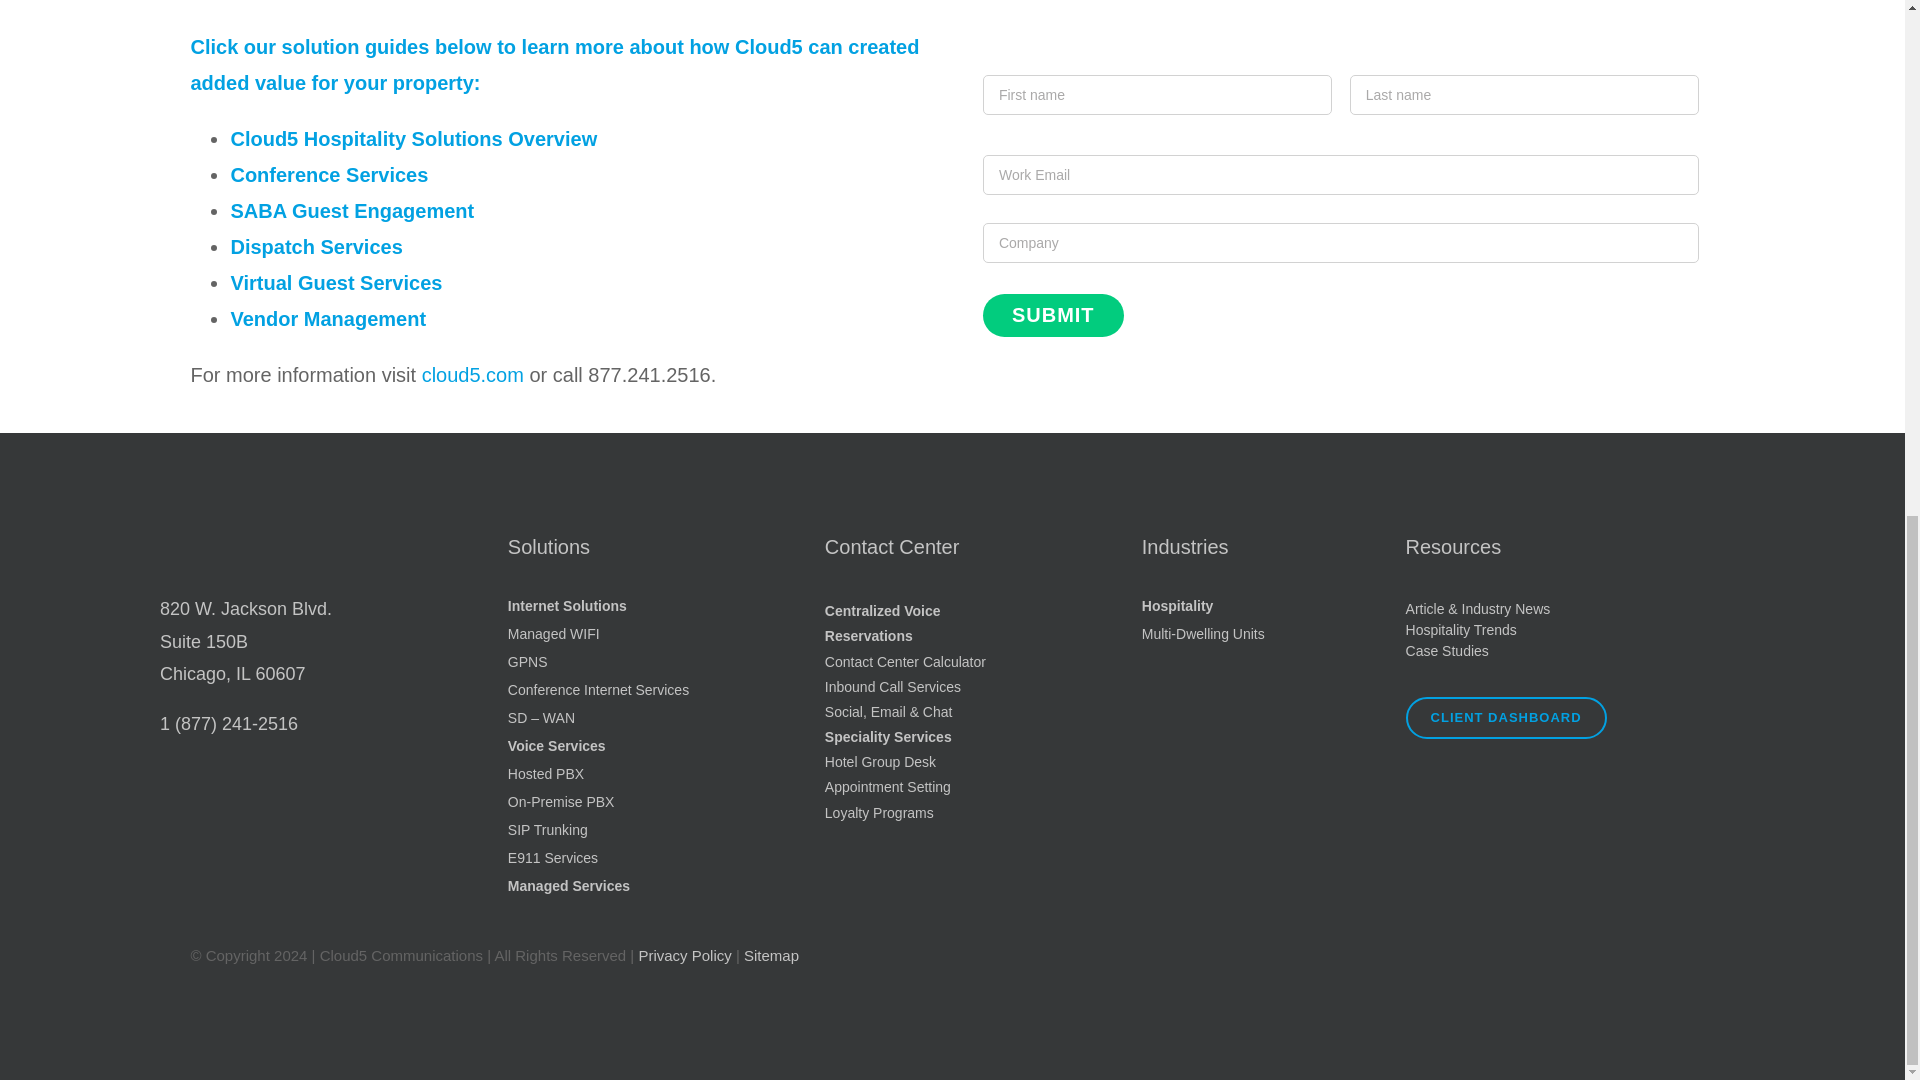 This screenshot has width=1920, height=1080. What do you see at coordinates (329, 174) in the screenshot?
I see `Conference Services` at bounding box center [329, 174].